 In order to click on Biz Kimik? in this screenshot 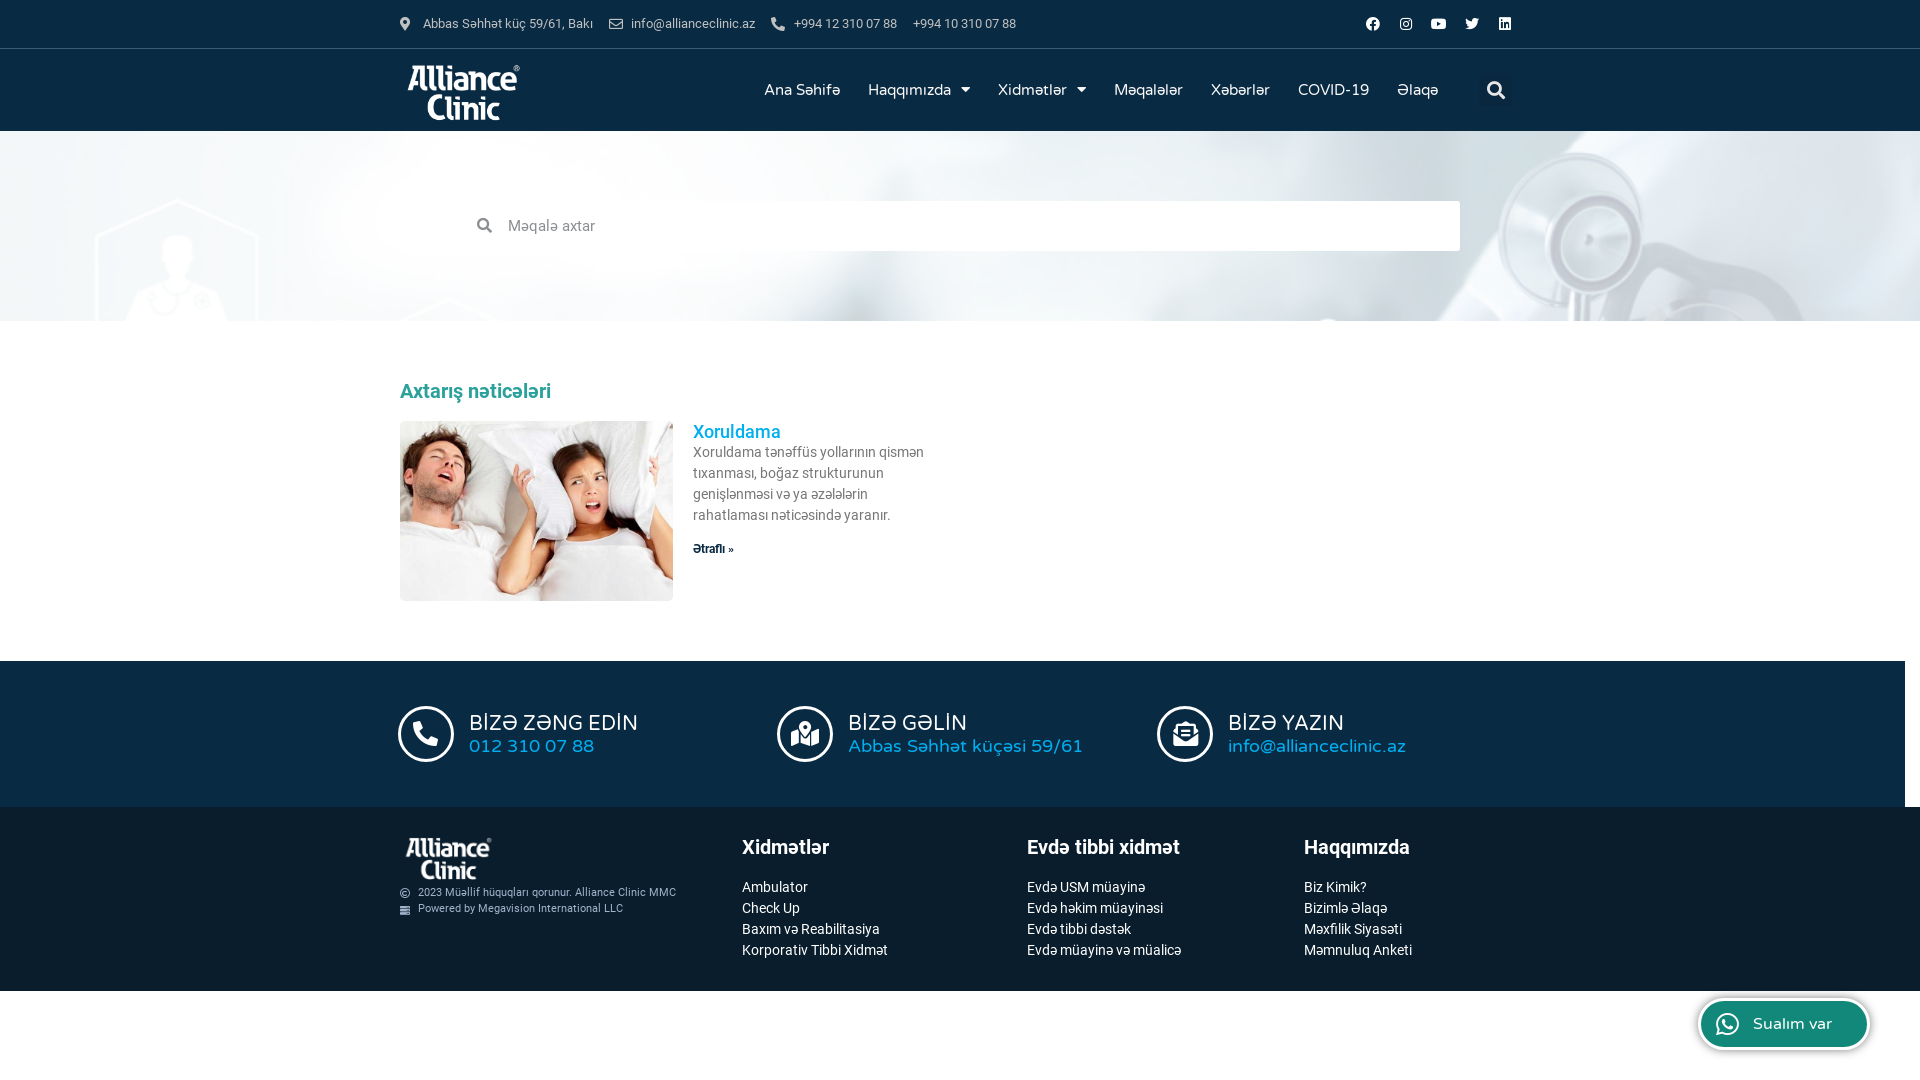, I will do `click(1408, 888)`.